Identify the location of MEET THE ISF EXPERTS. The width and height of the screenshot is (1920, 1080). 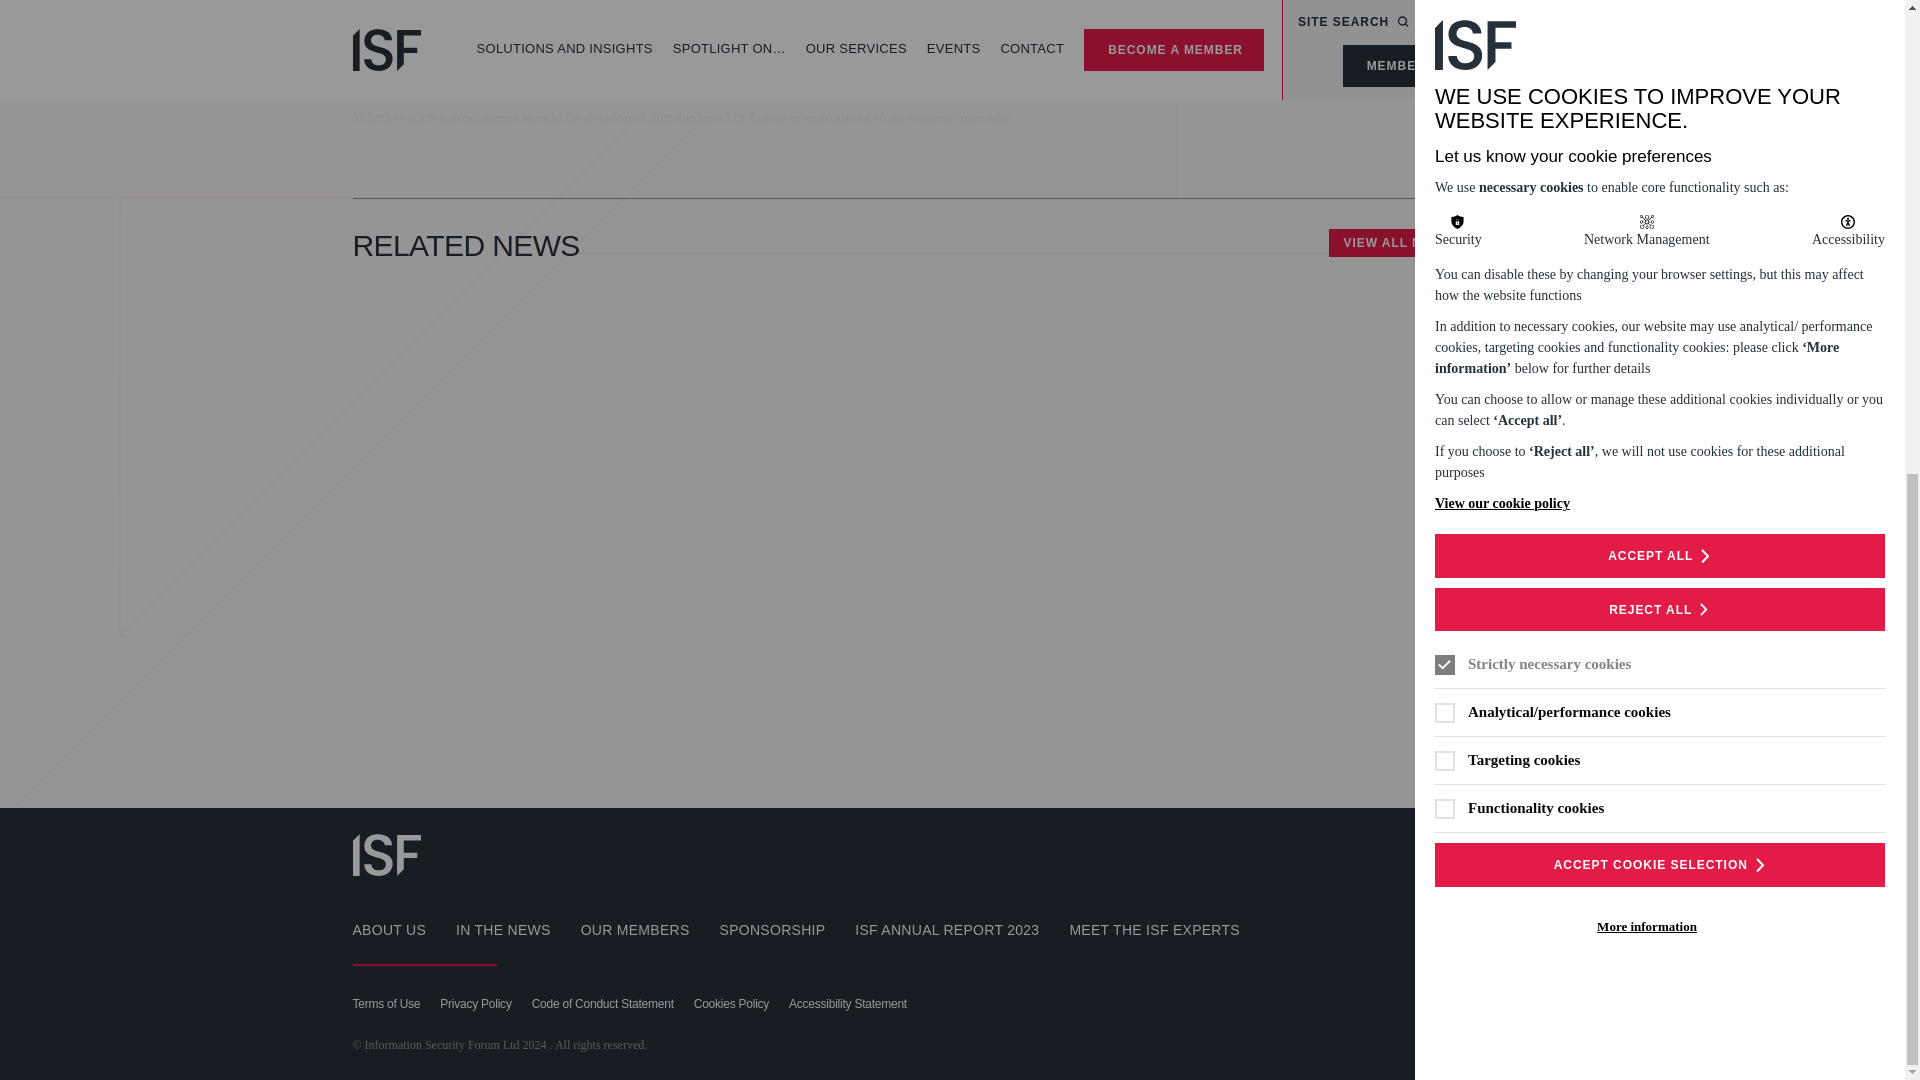
(1154, 930).